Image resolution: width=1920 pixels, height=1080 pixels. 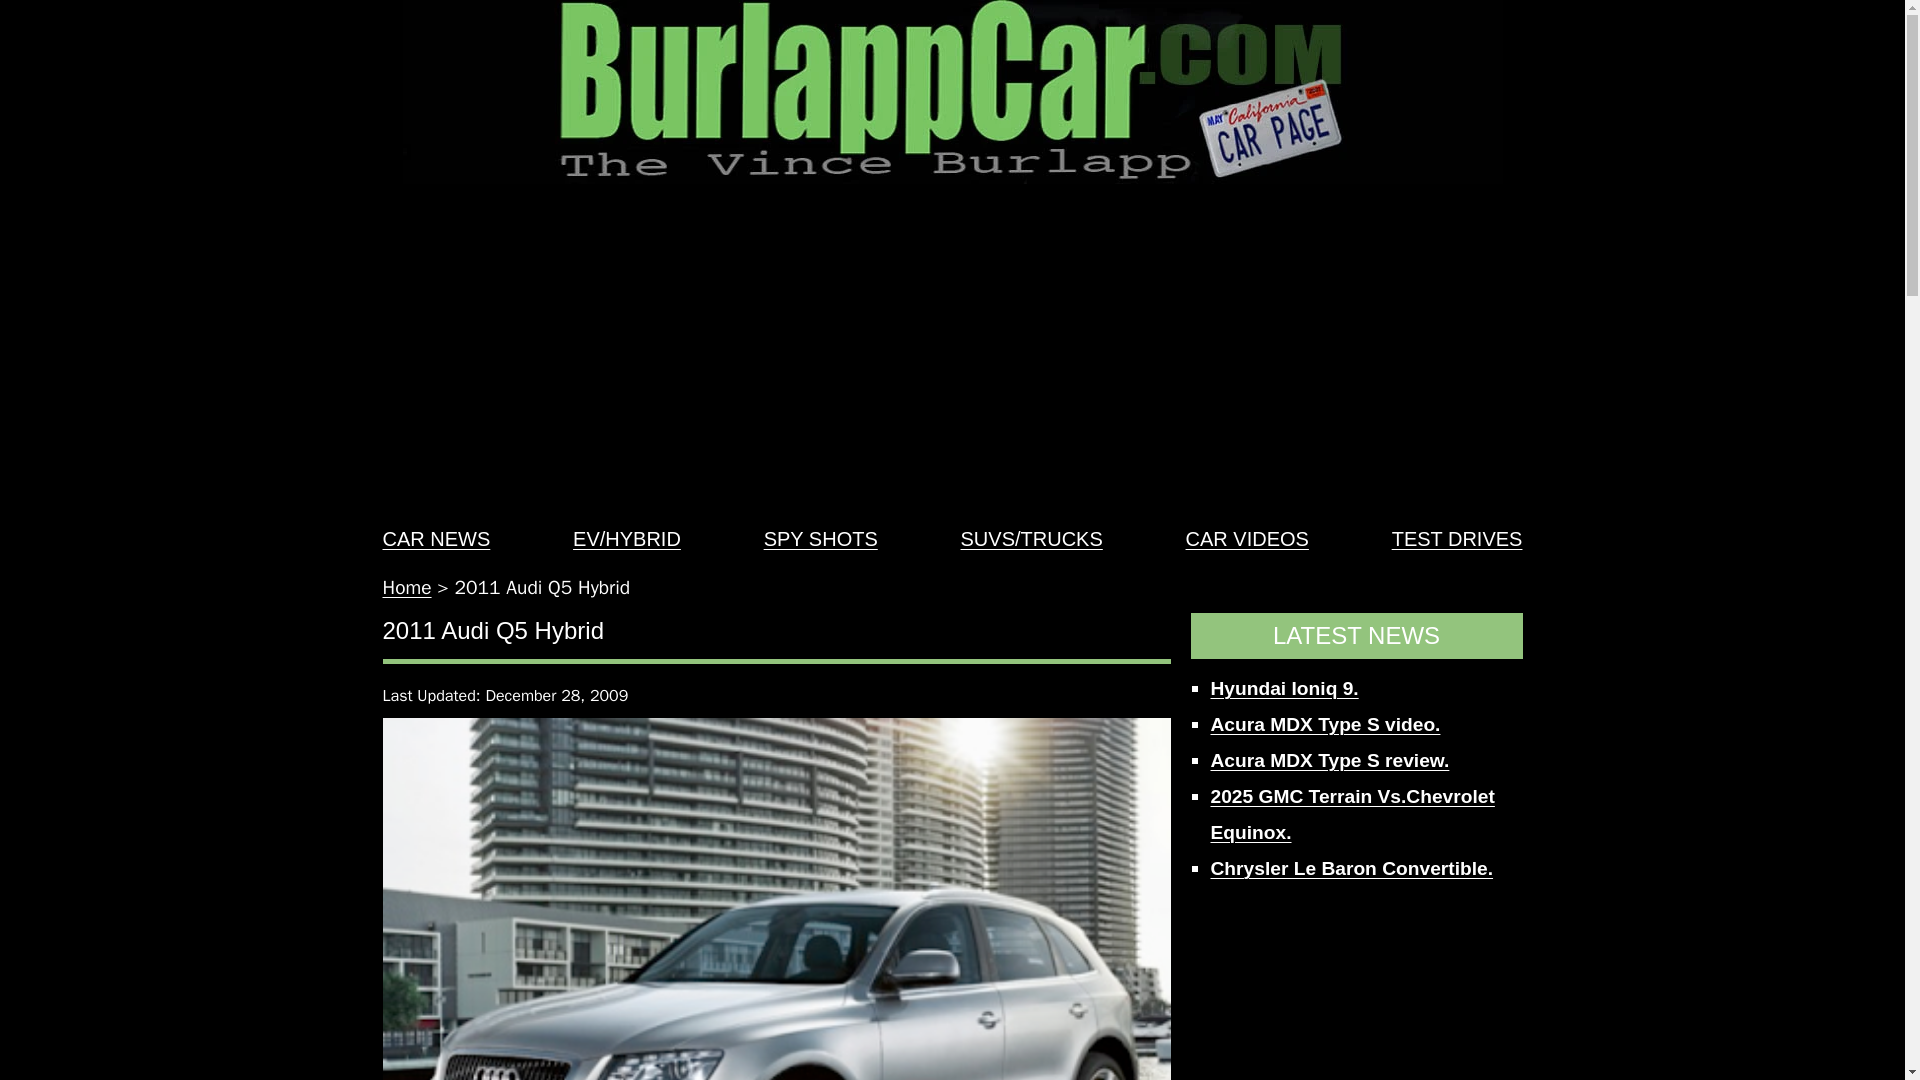 What do you see at coordinates (1351, 814) in the screenshot?
I see `2025 GMC Terrain Vs.Chevrolet Equinox.` at bounding box center [1351, 814].